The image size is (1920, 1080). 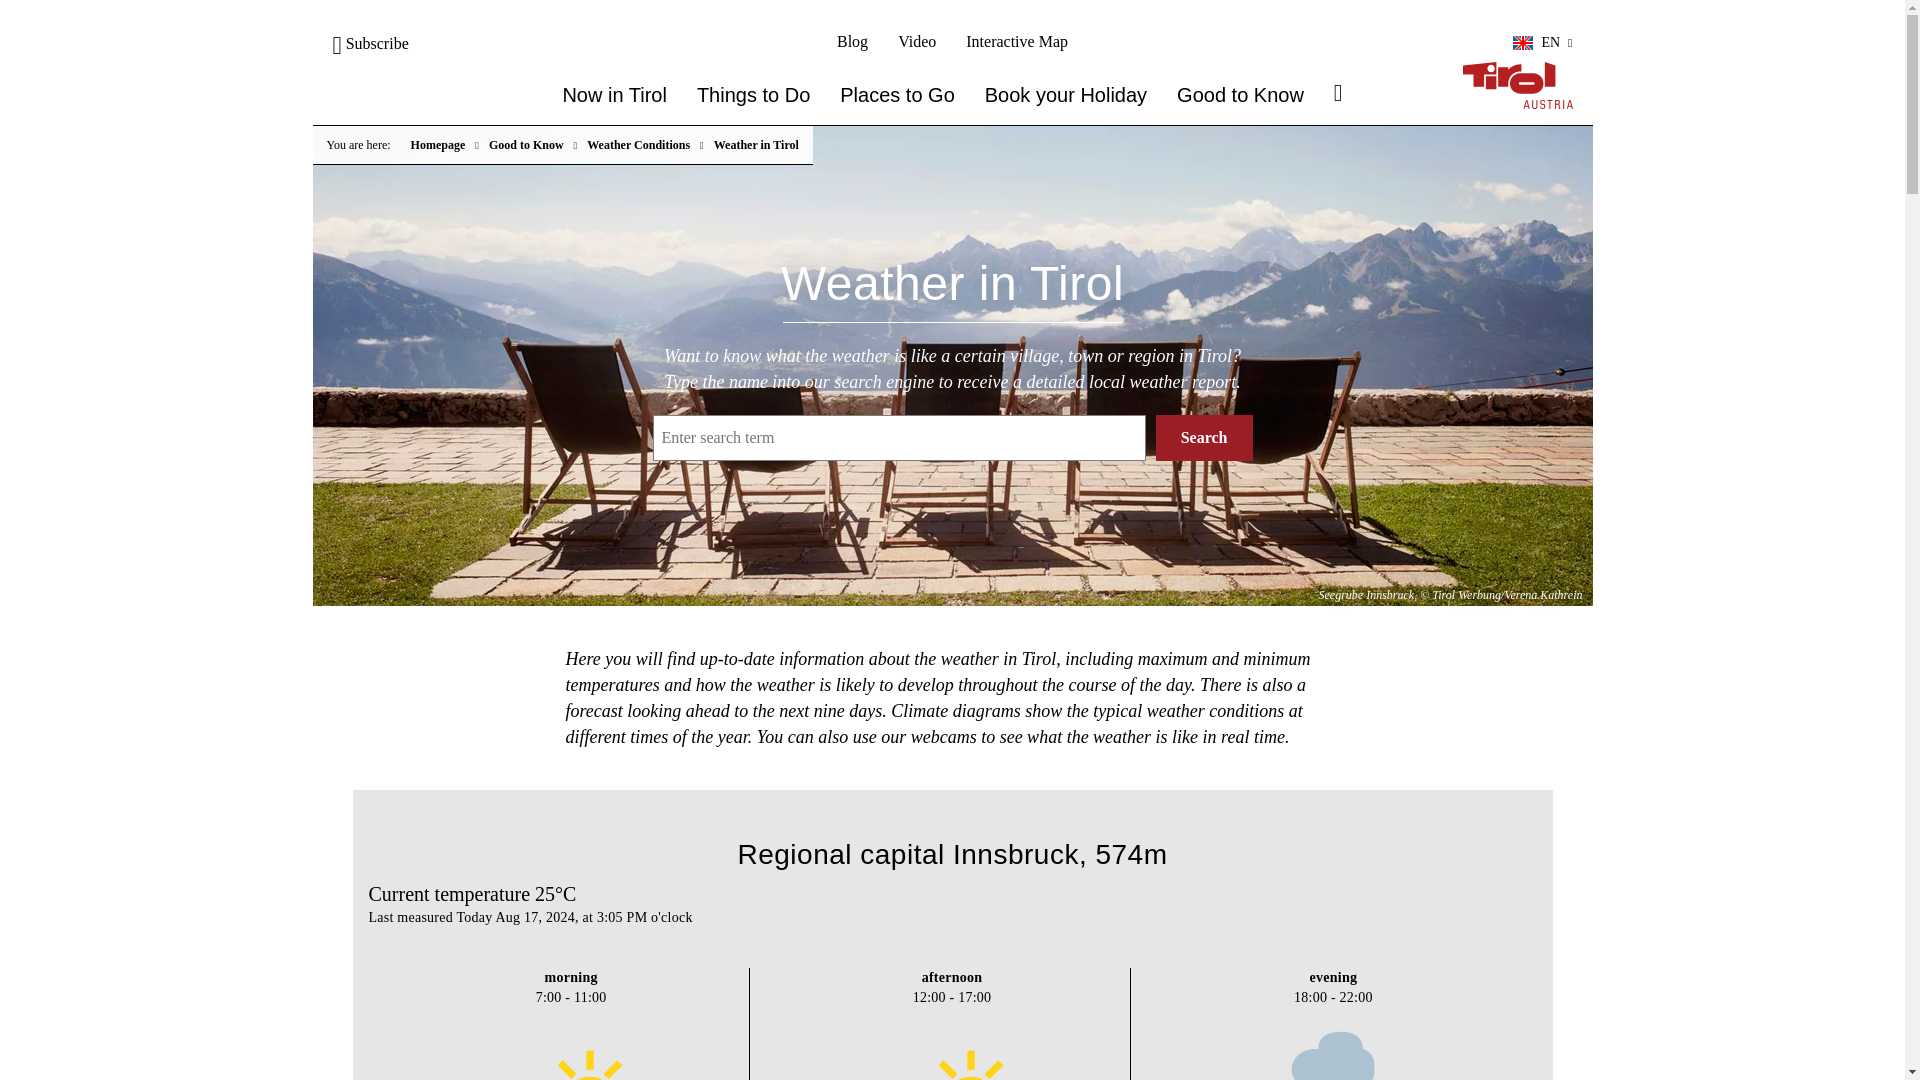 What do you see at coordinates (1016, 41) in the screenshot?
I see `Interactive Map` at bounding box center [1016, 41].